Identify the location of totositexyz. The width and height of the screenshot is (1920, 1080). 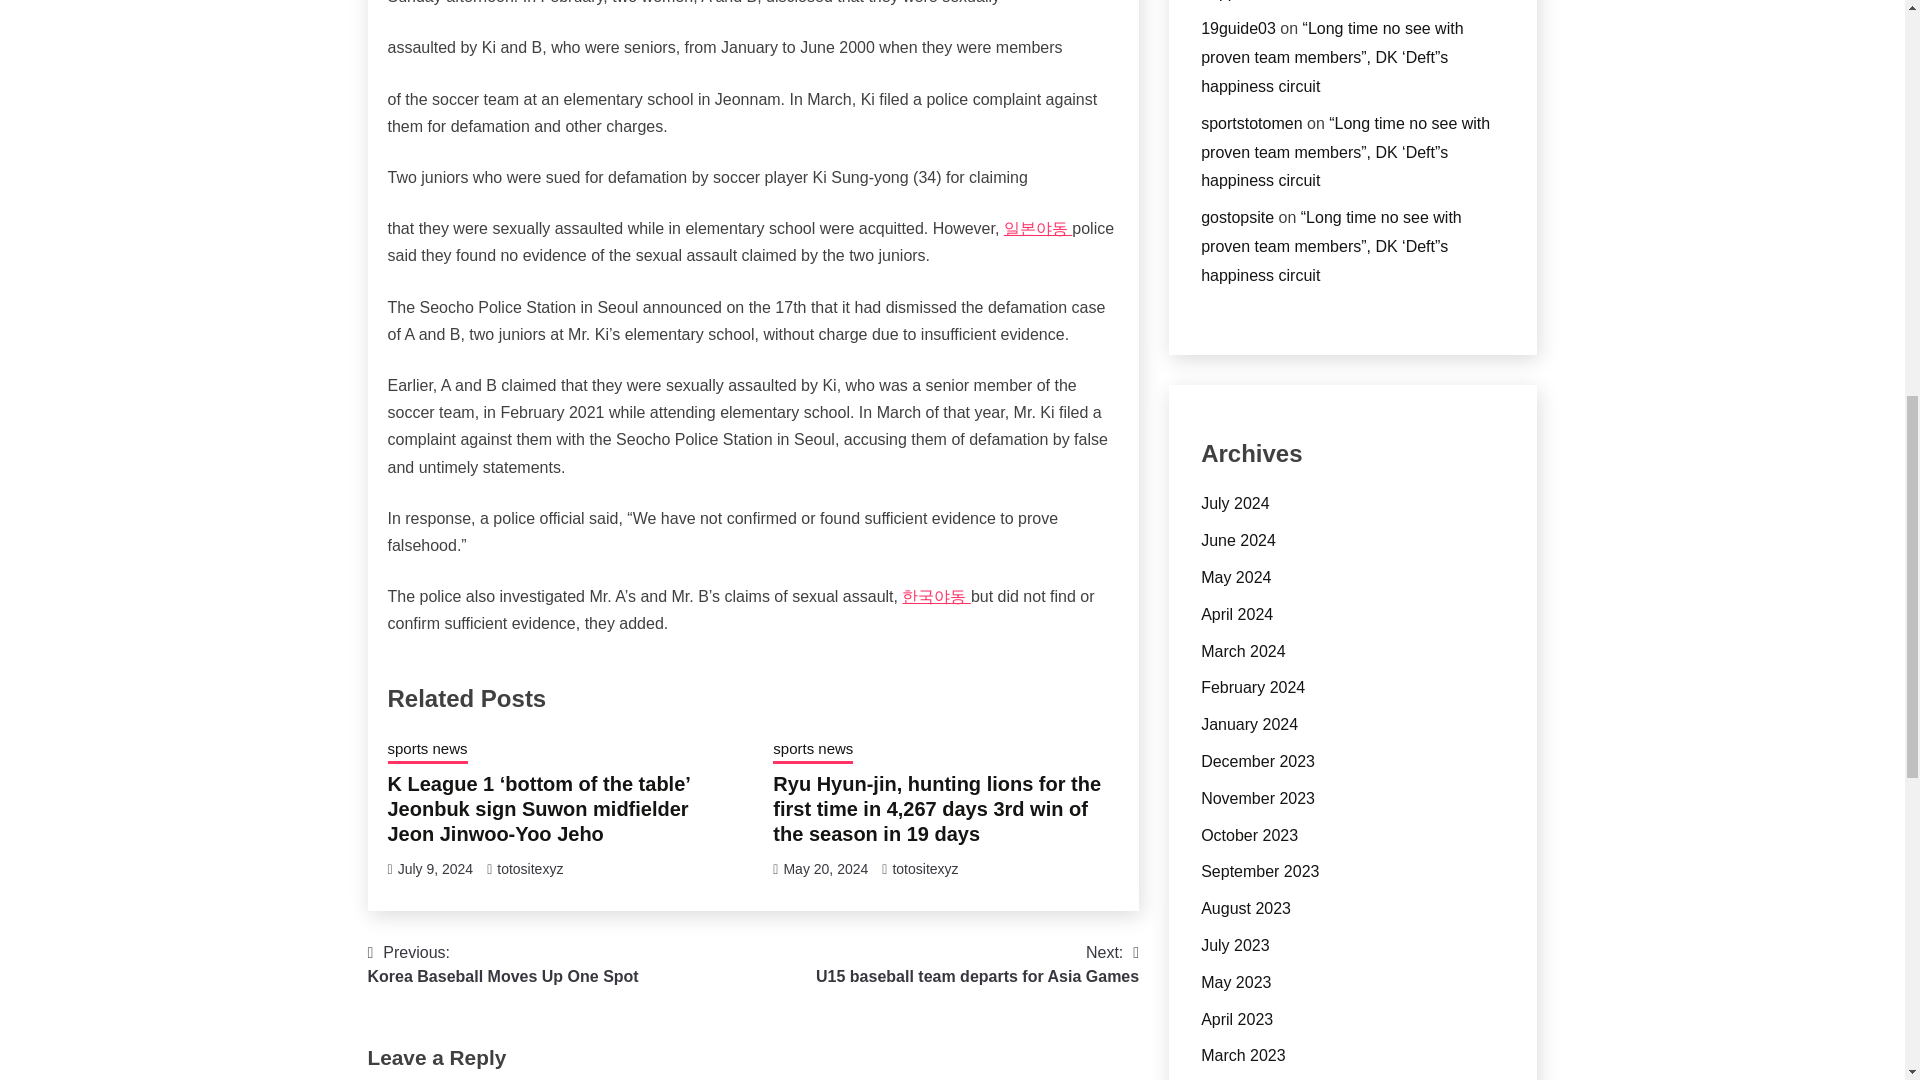
(428, 750).